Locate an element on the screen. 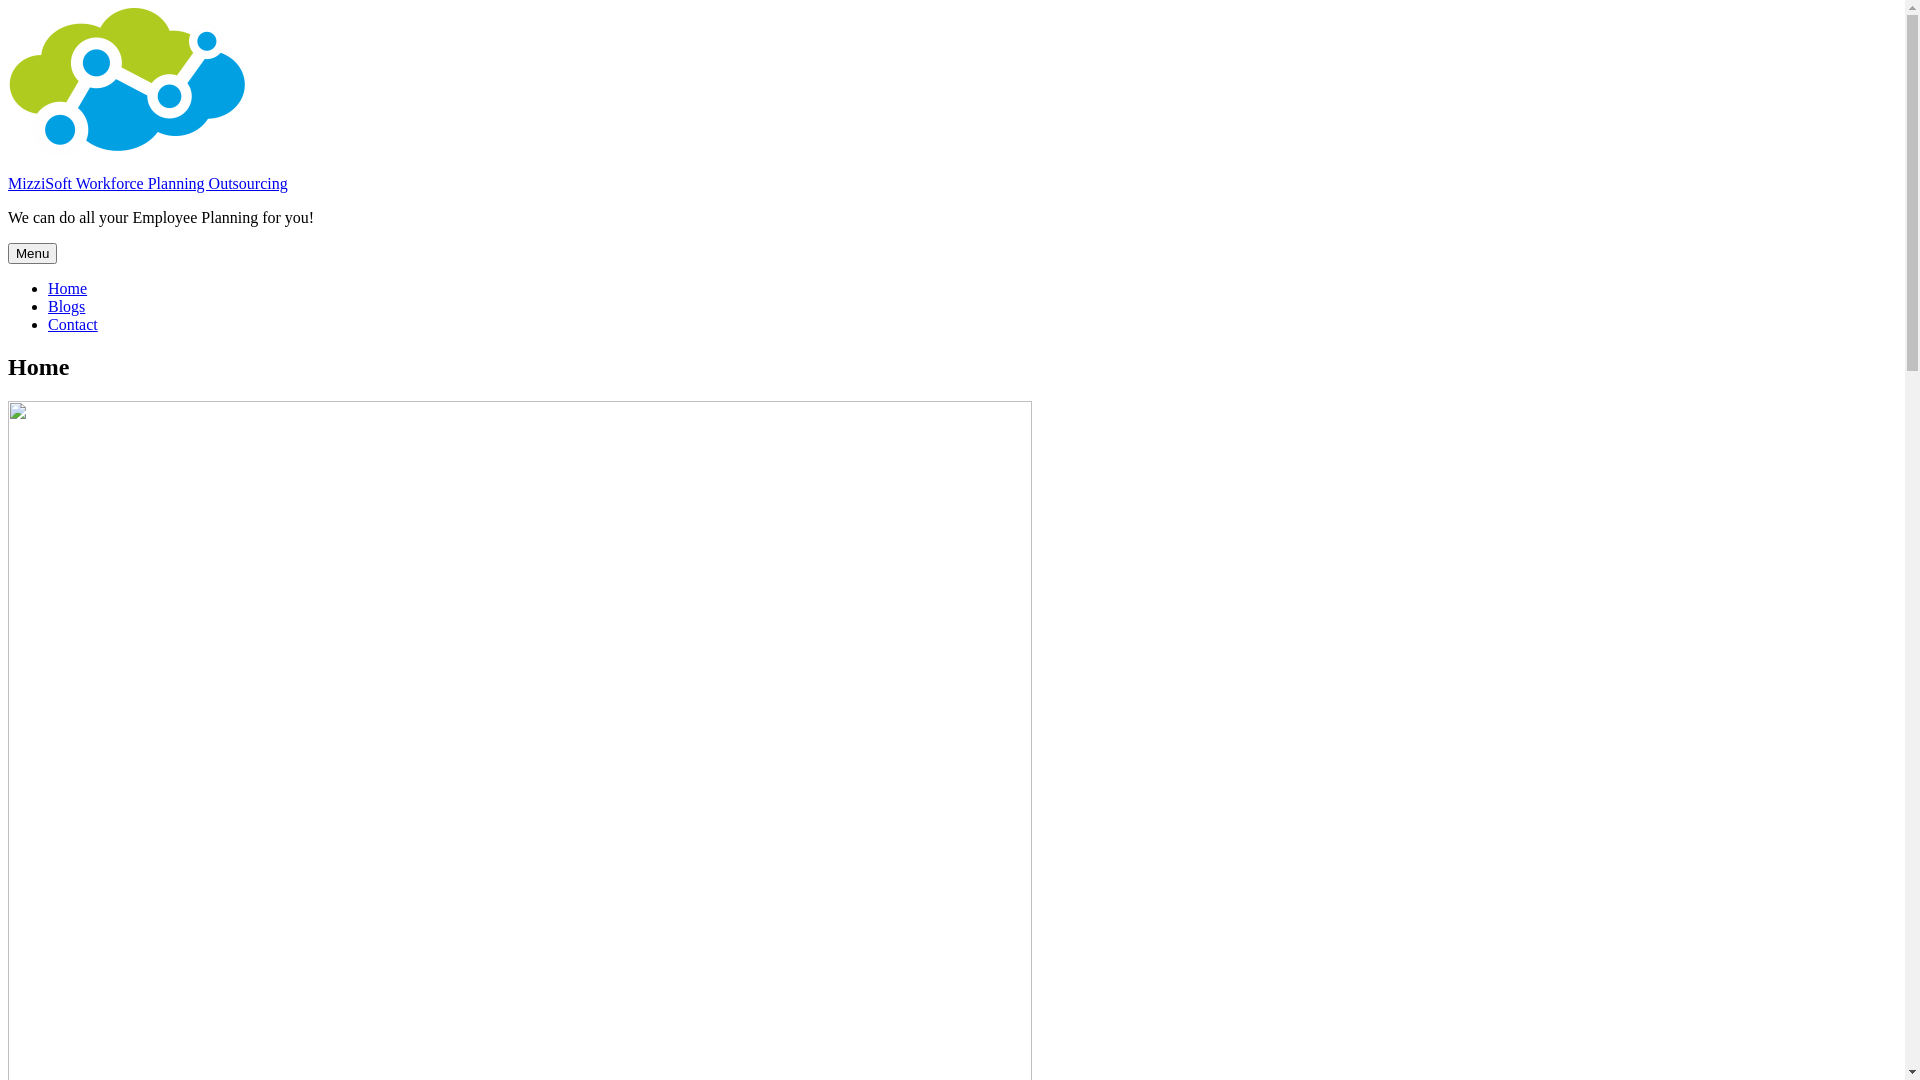 The image size is (1920, 1080). Skip to content is located at coordinates (8, 8).